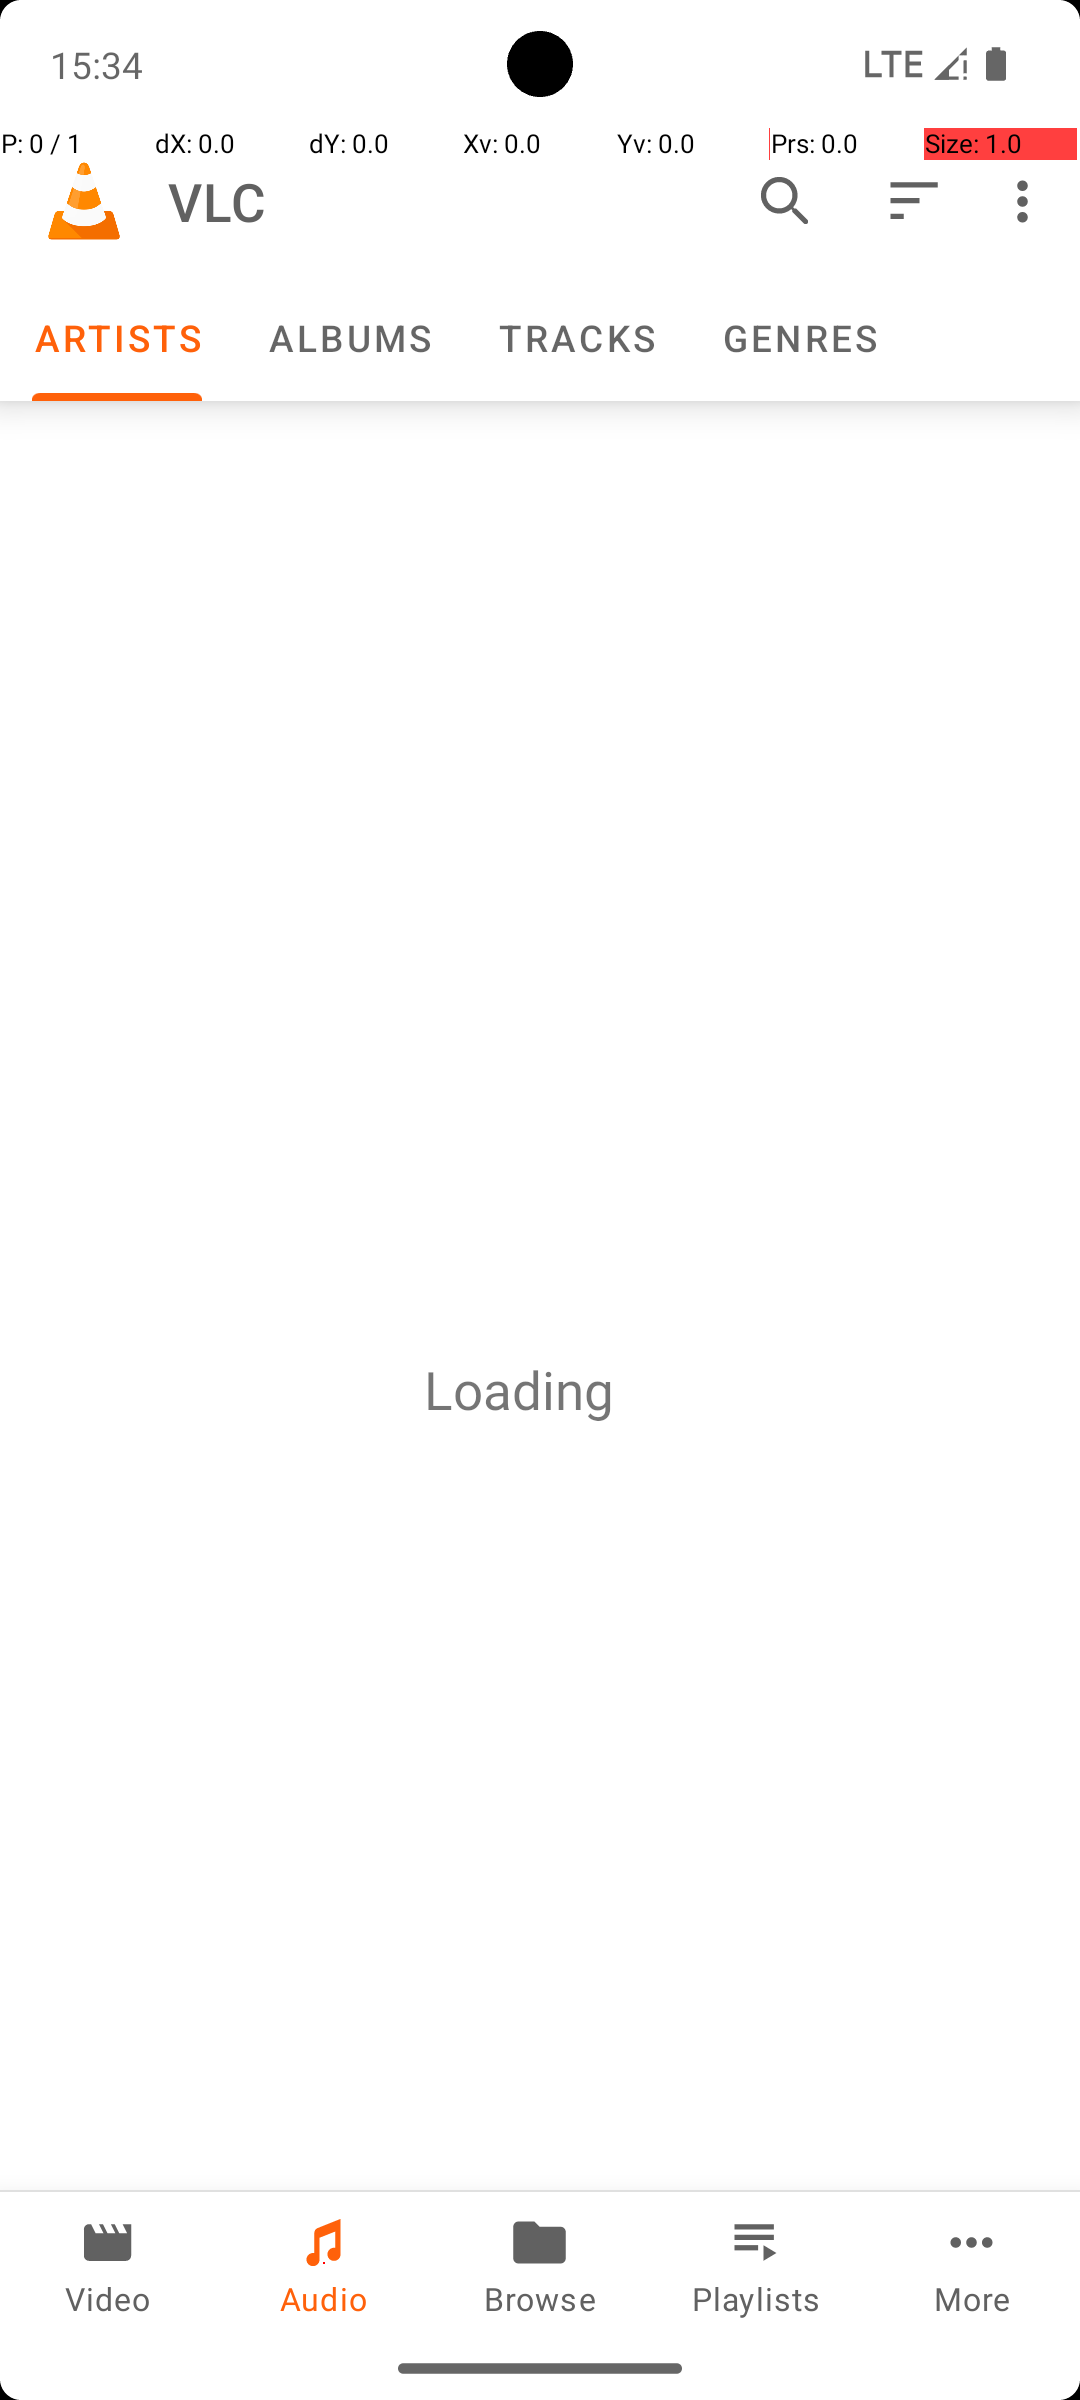  Describe the element at coordinates (576, 338) in the screenshot. I see `TRACKS` at that location.